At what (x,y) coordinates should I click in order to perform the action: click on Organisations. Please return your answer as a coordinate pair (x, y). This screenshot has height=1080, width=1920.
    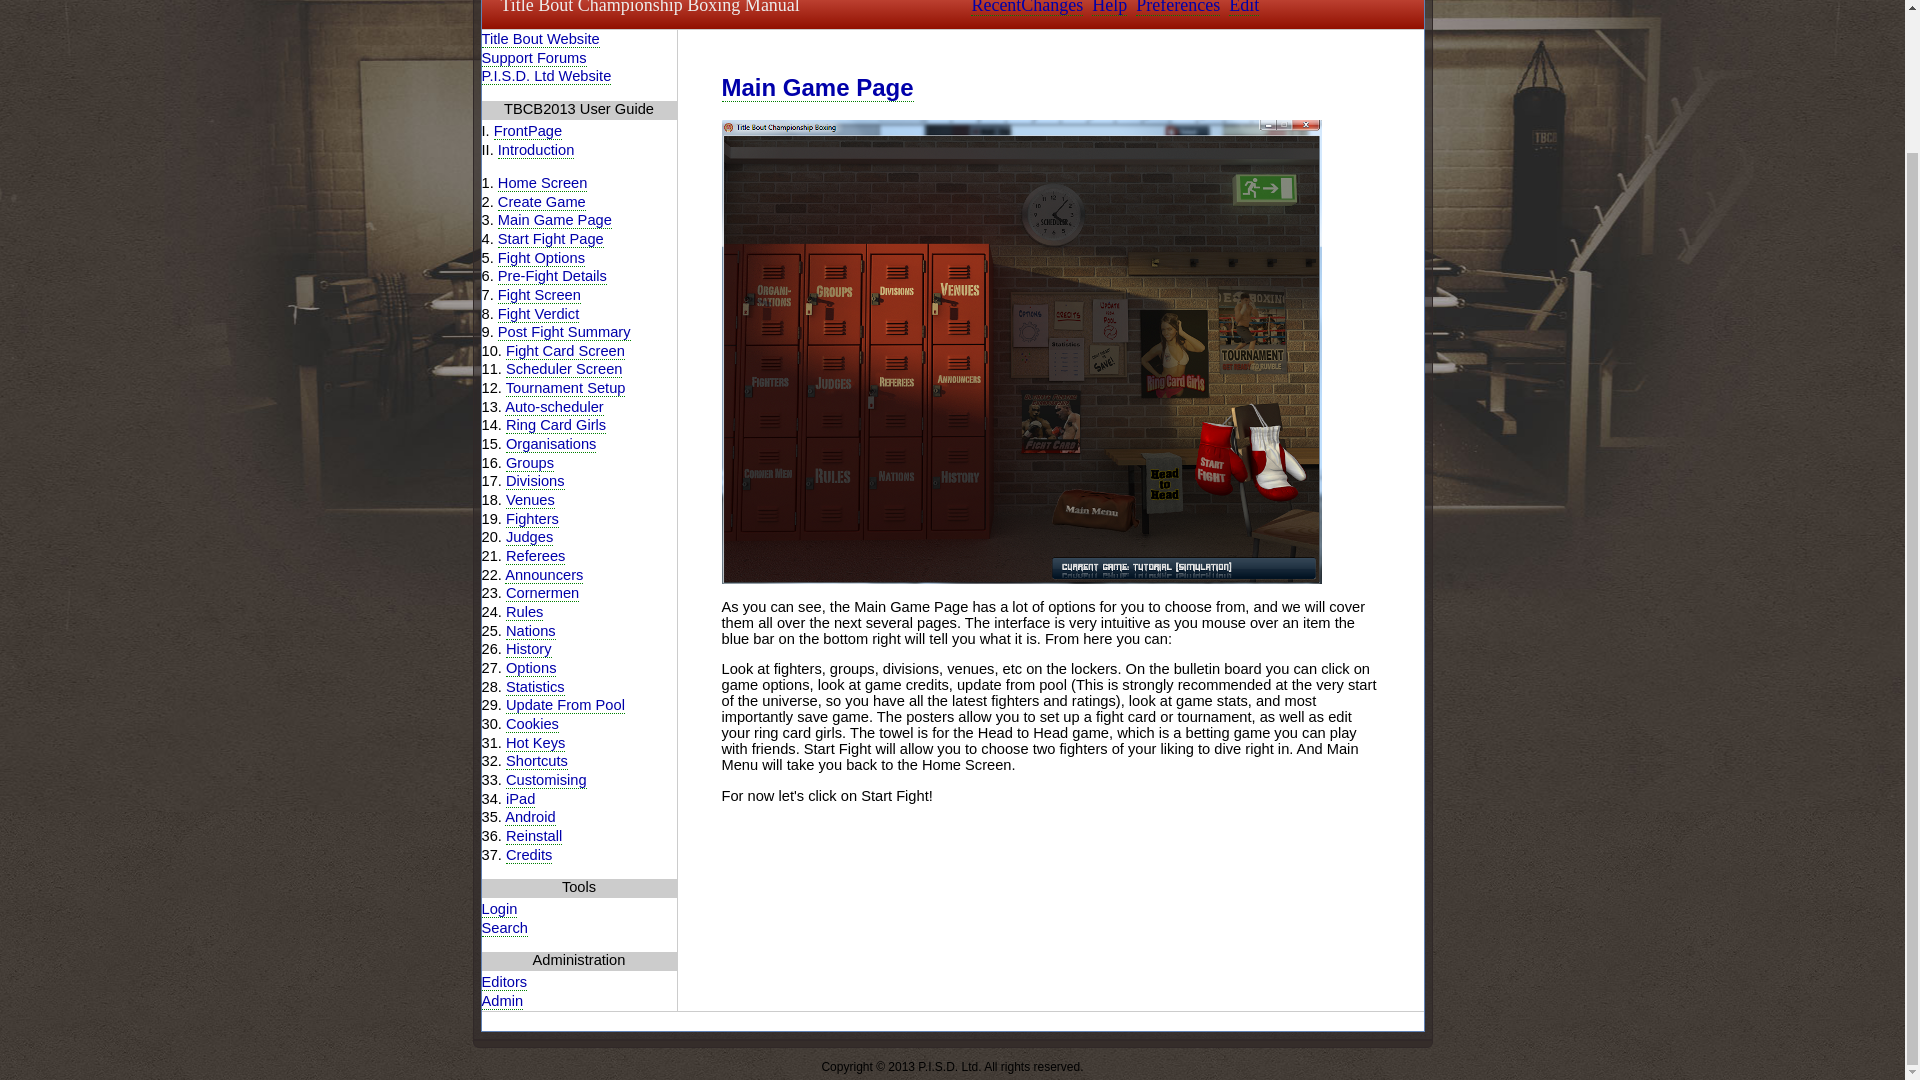
    Looking at the image, I should click on (550, 444).